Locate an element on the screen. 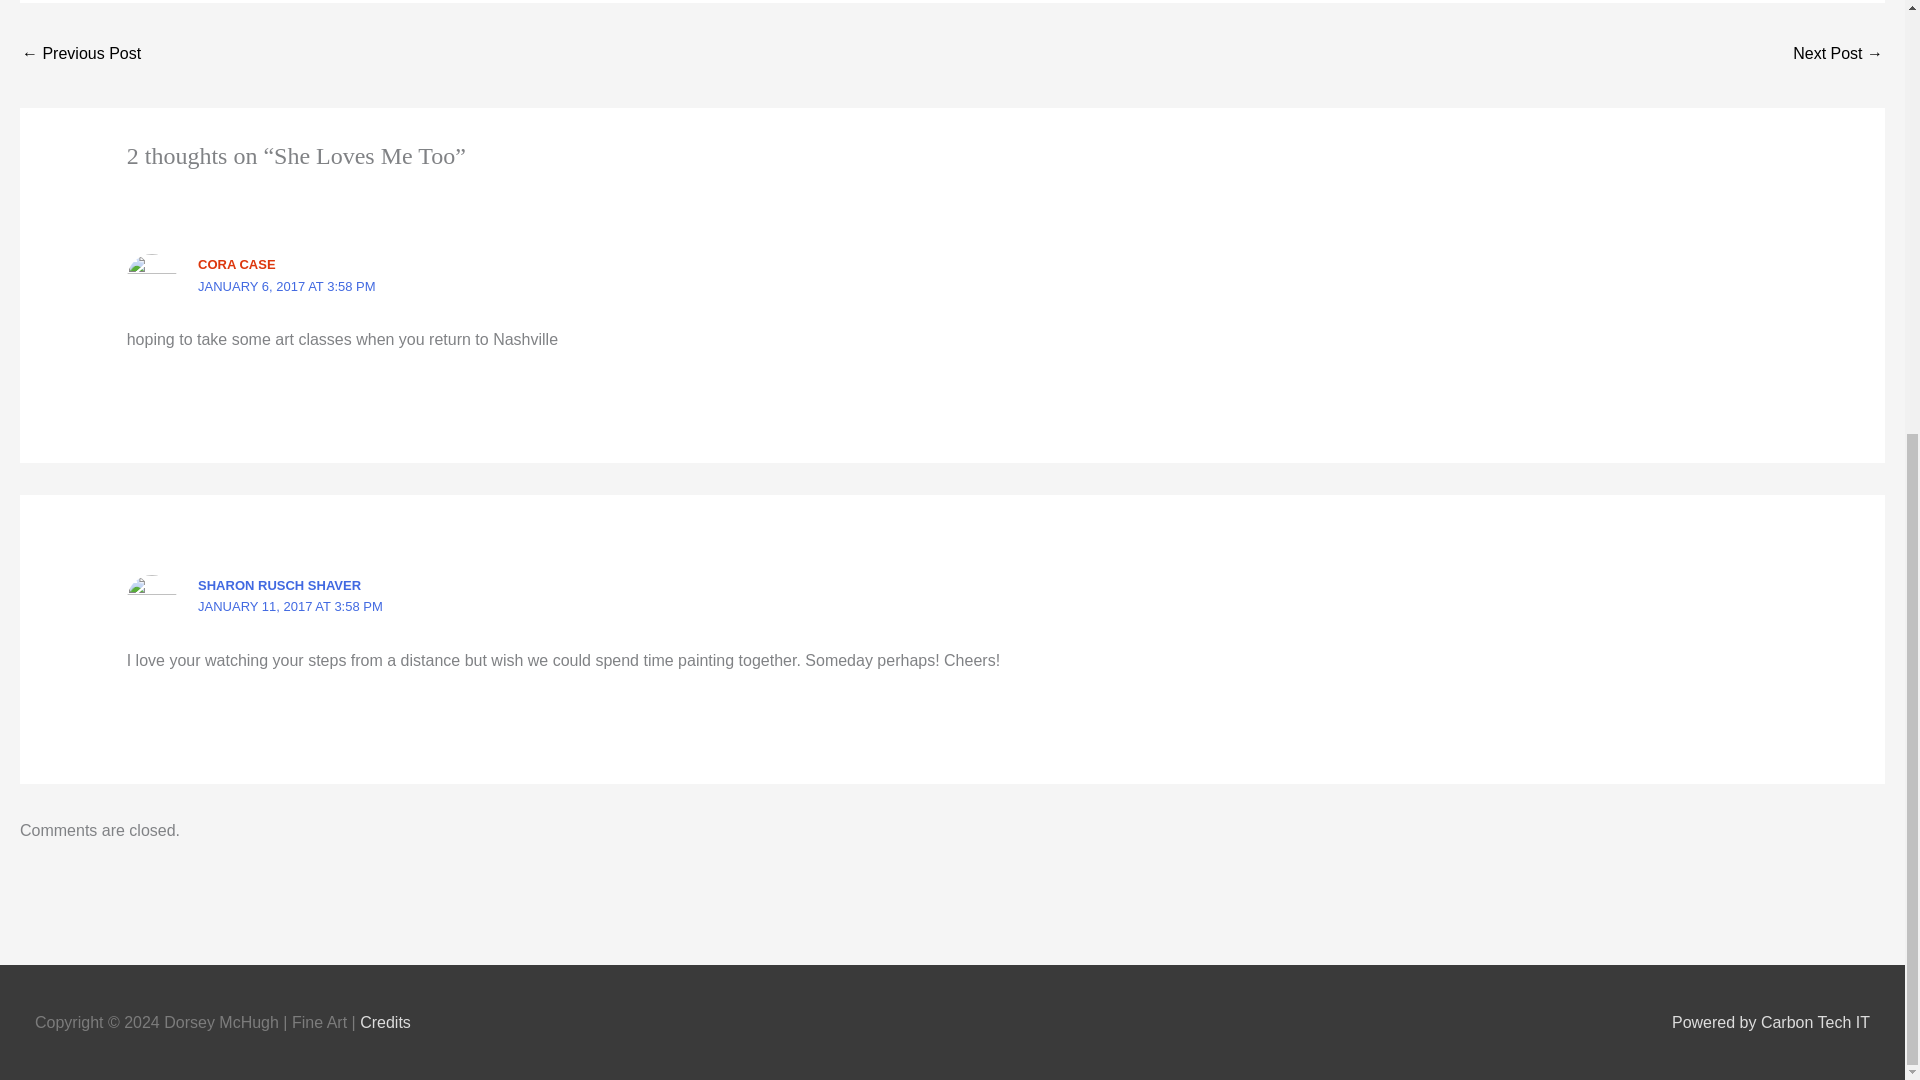 The width and height of the screenshot is (1920, 1080). What Love Looks Like... is located at coordinates (80, 55).